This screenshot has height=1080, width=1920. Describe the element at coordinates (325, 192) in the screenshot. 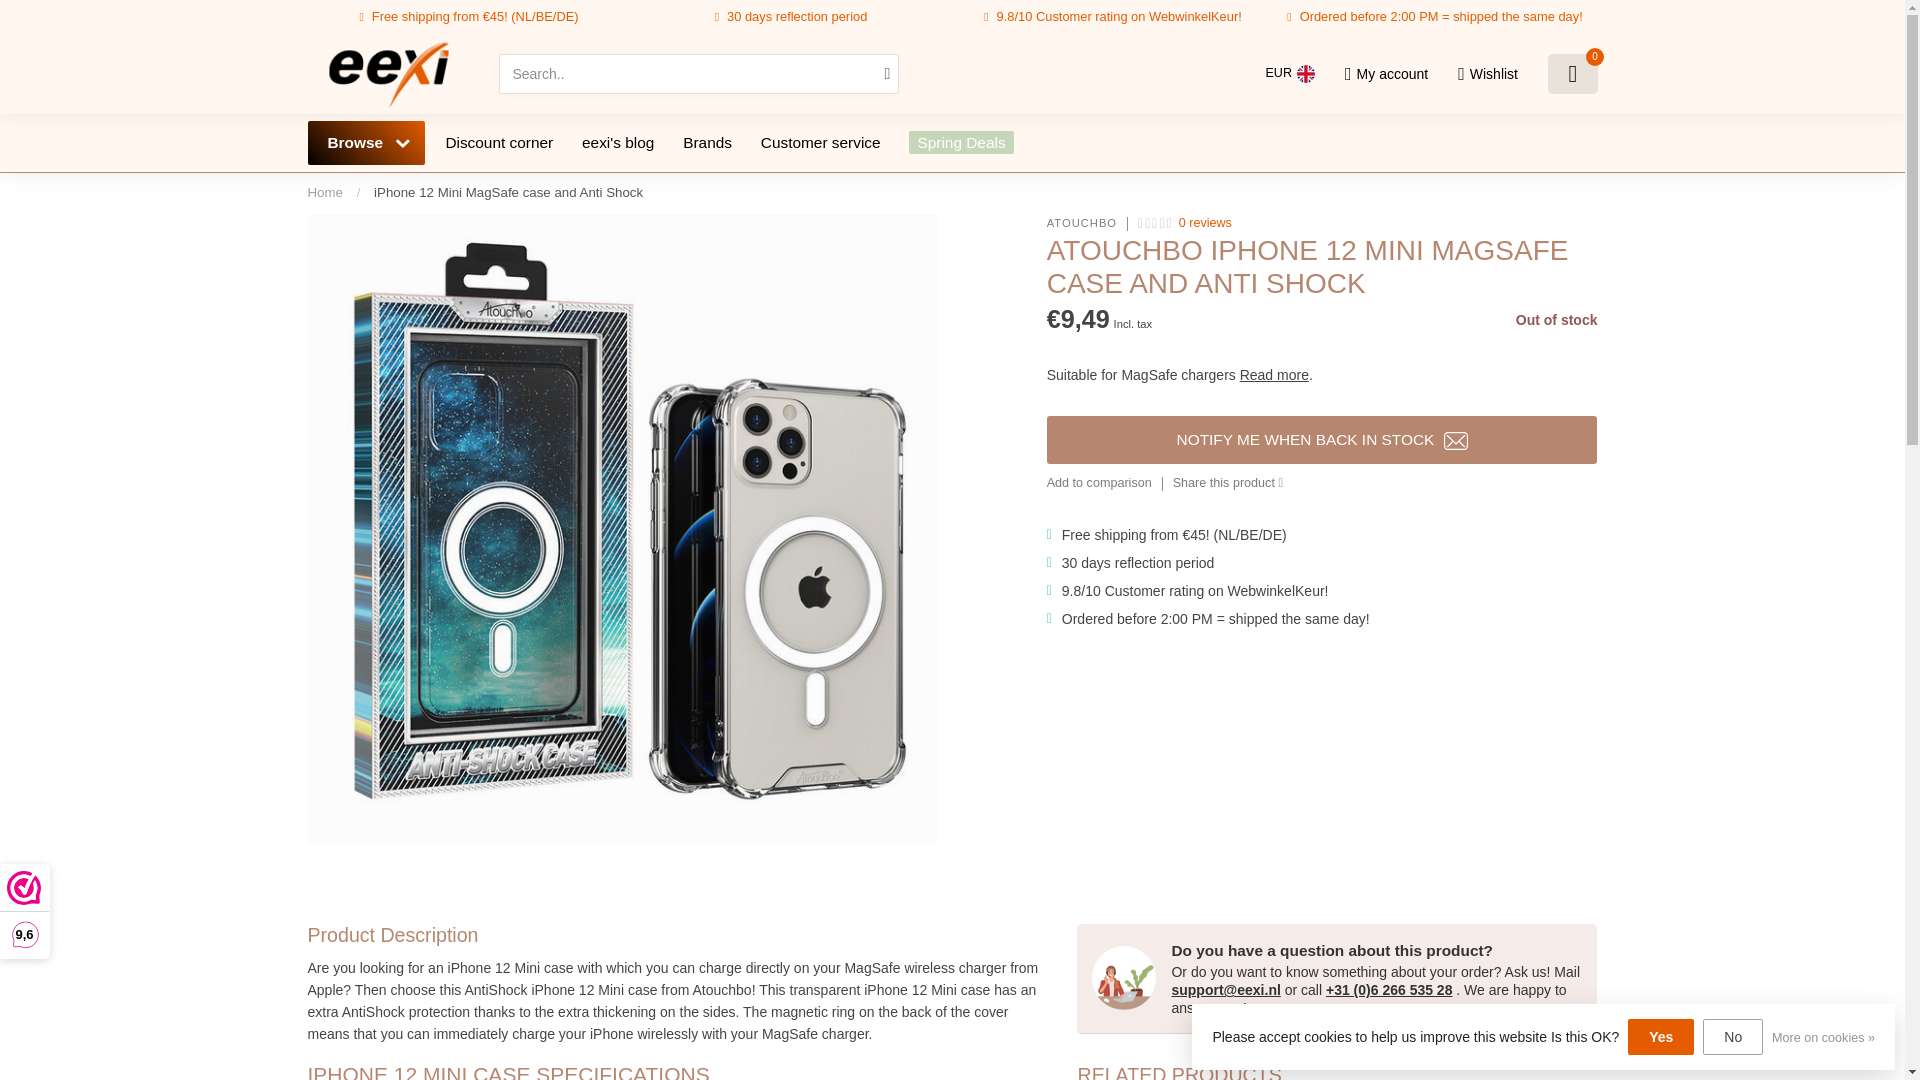

I see `Home` at that location.